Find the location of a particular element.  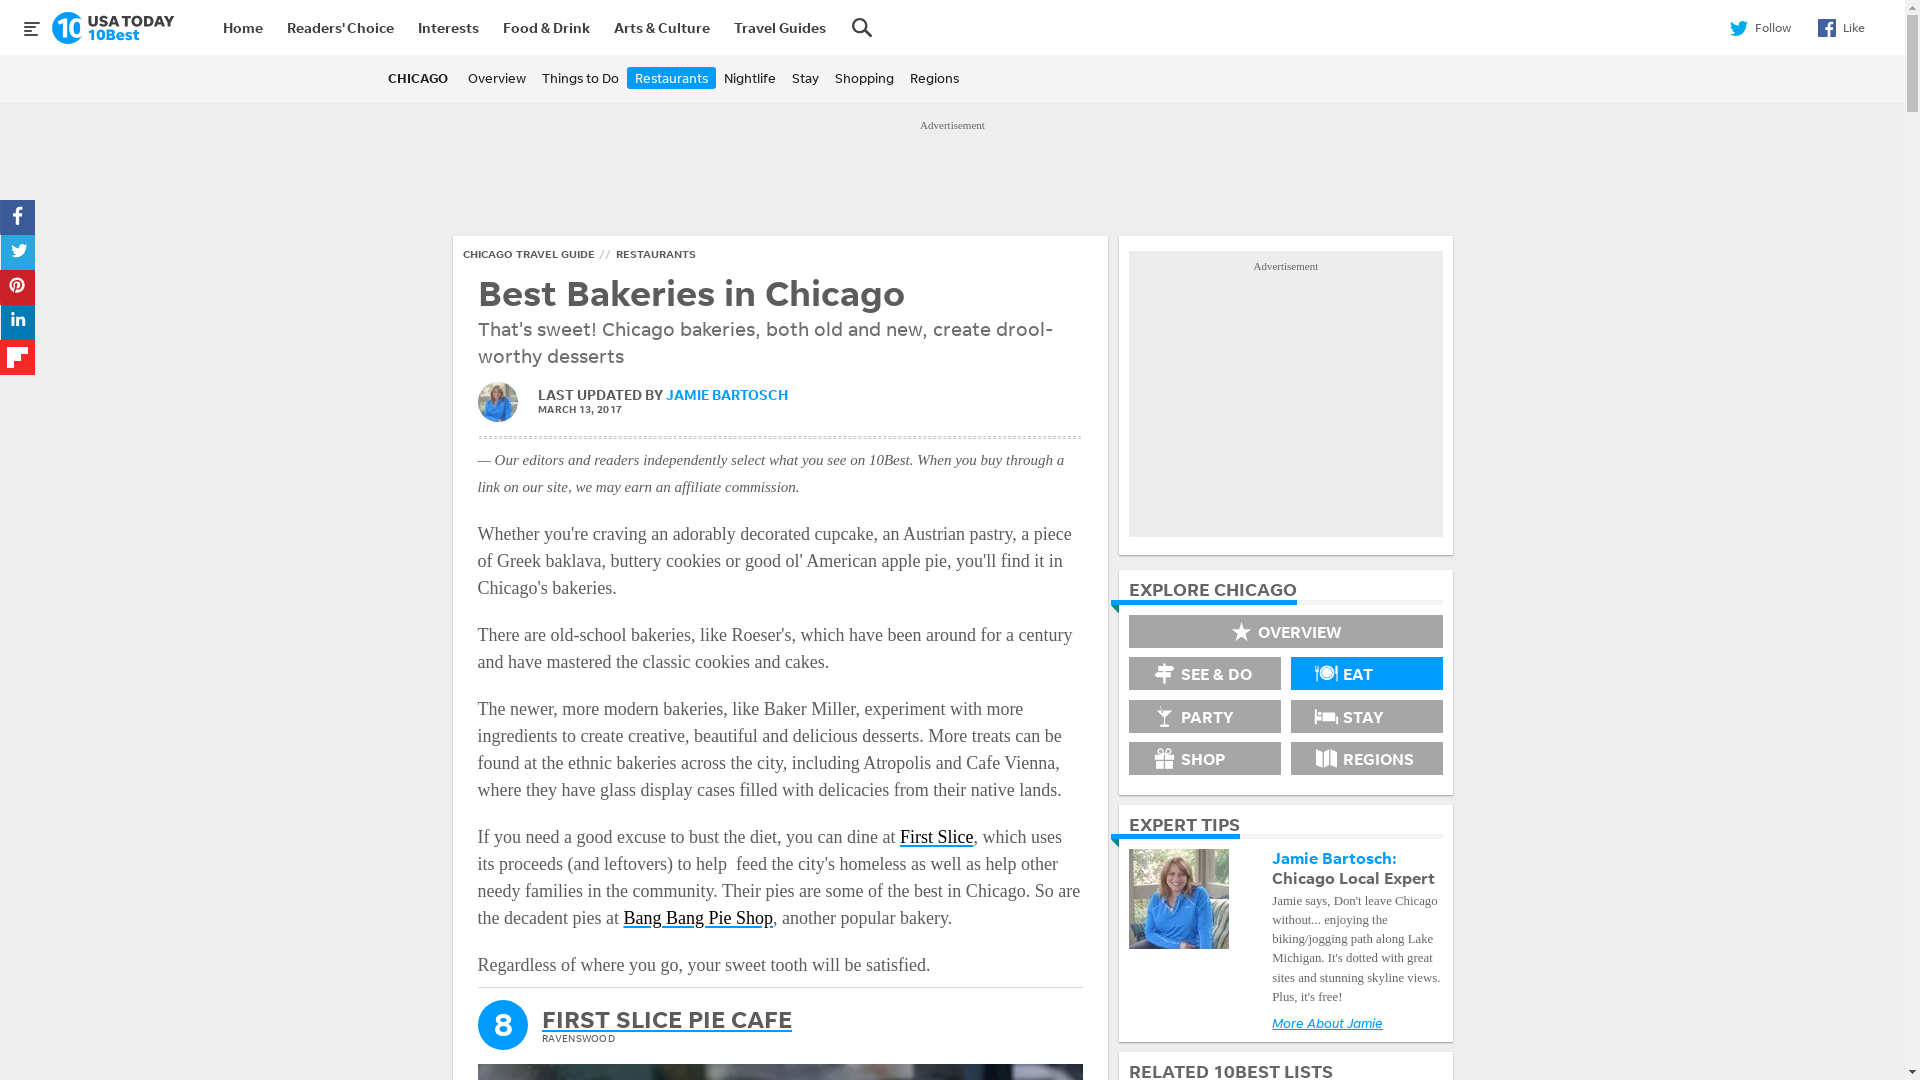

Arts & Culture is located at coordinates (662, 28).